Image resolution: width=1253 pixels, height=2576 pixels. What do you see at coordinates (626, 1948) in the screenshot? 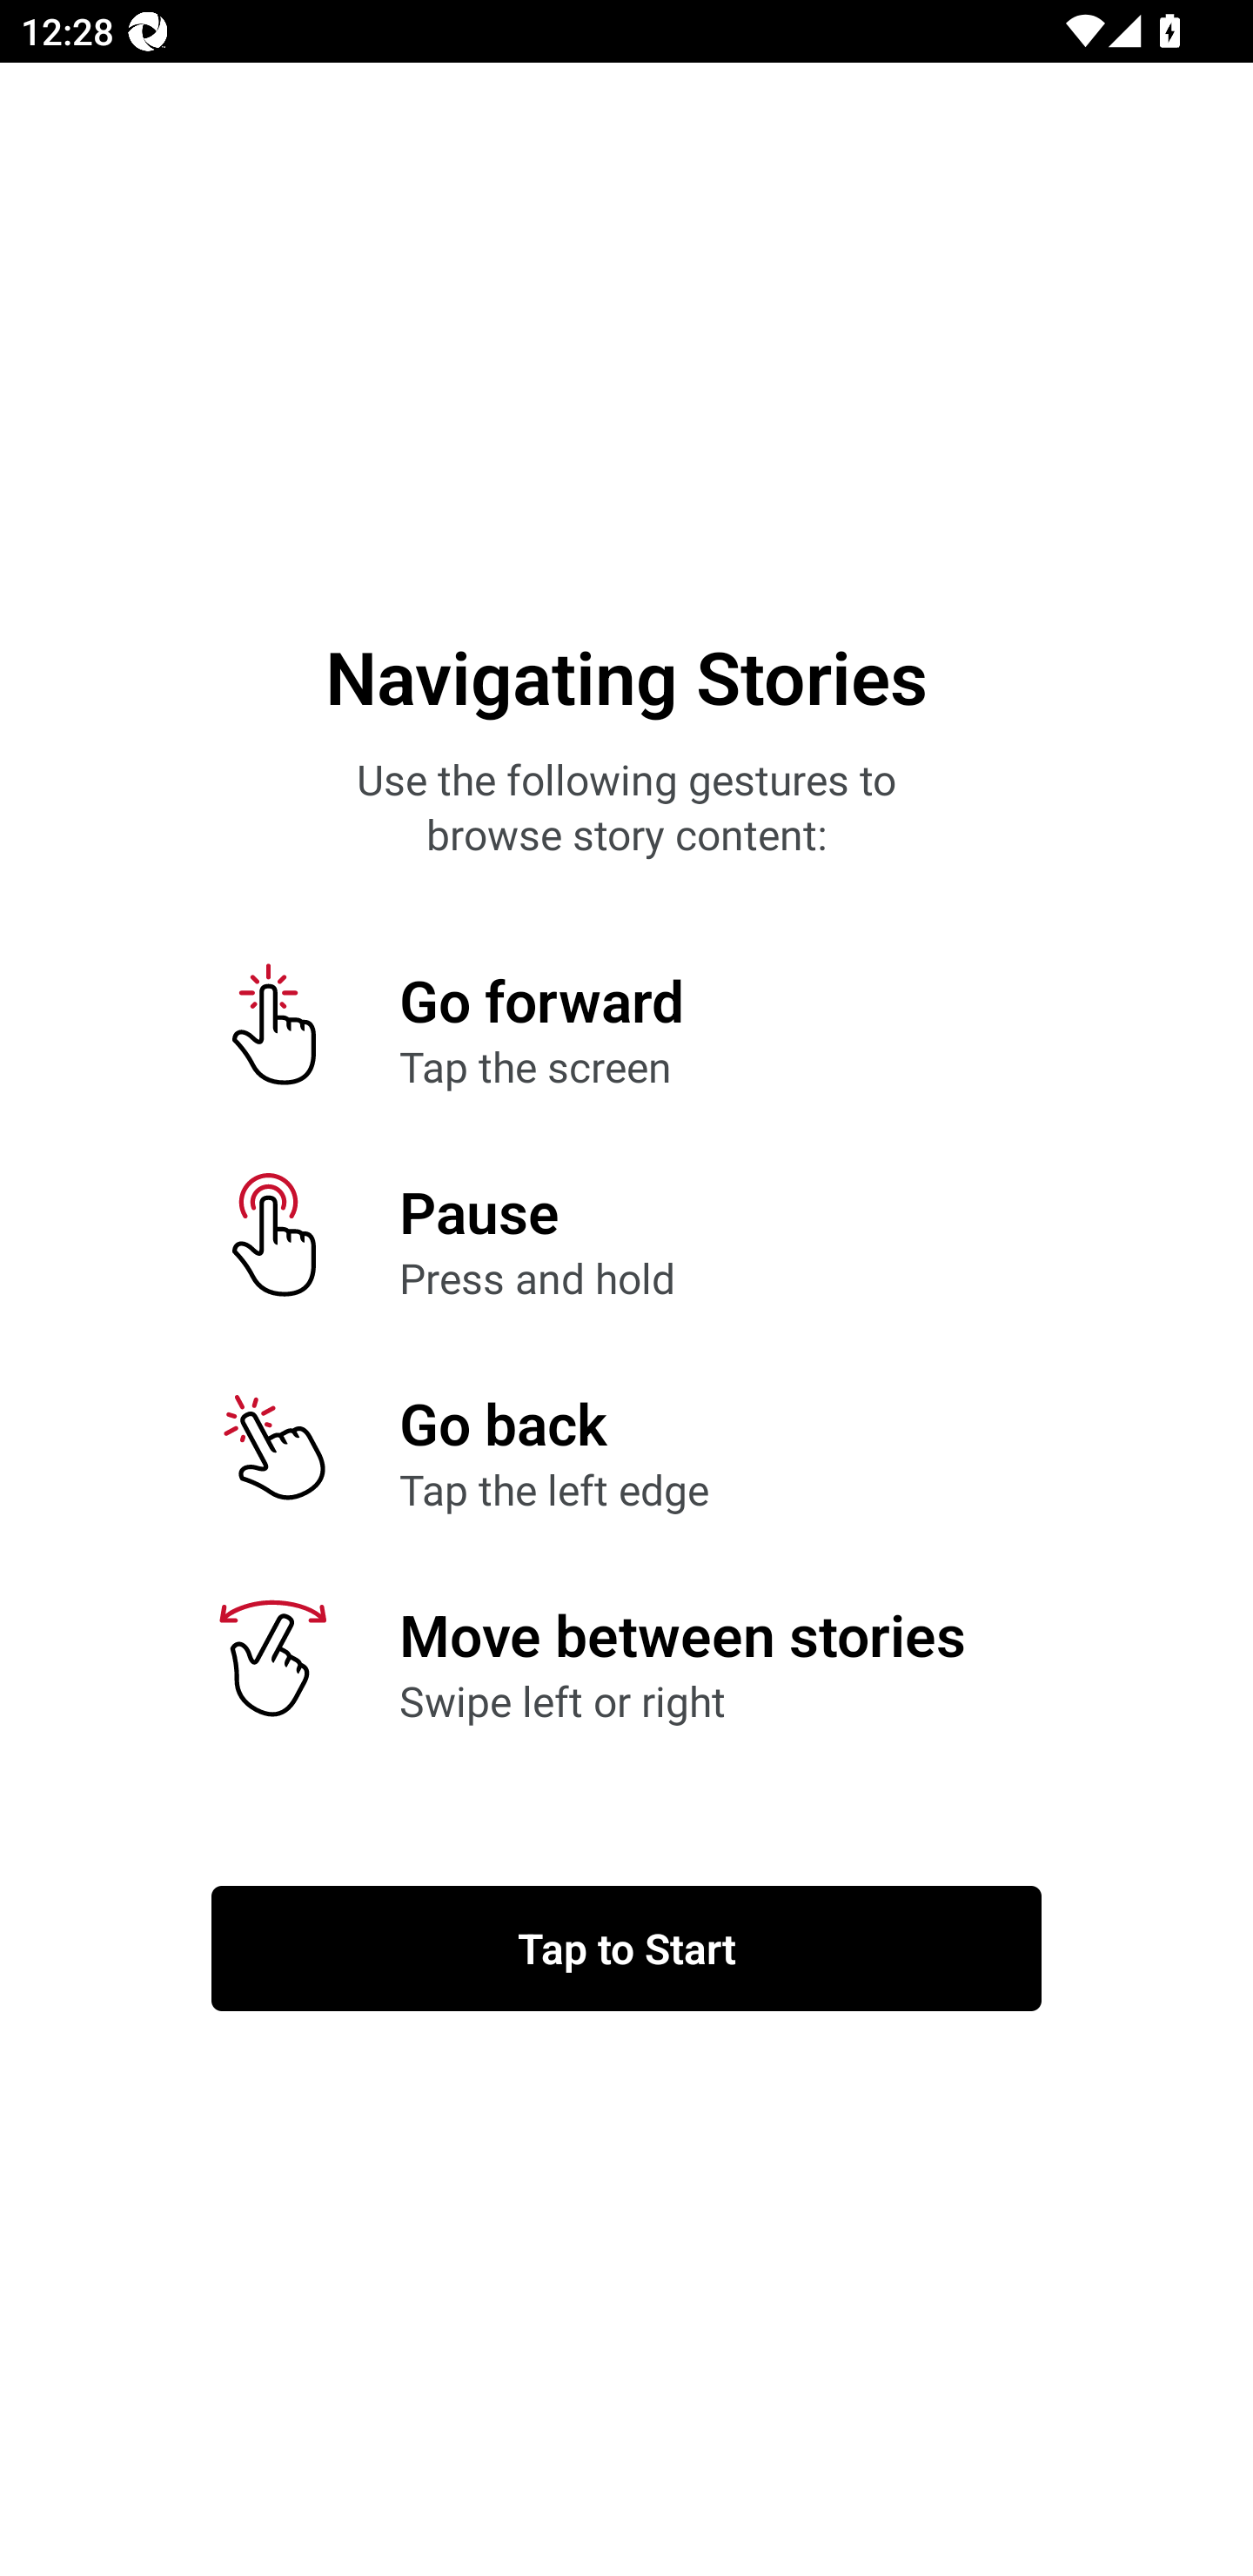
I see `Tap to Start` at bounding box center [626, 1948].